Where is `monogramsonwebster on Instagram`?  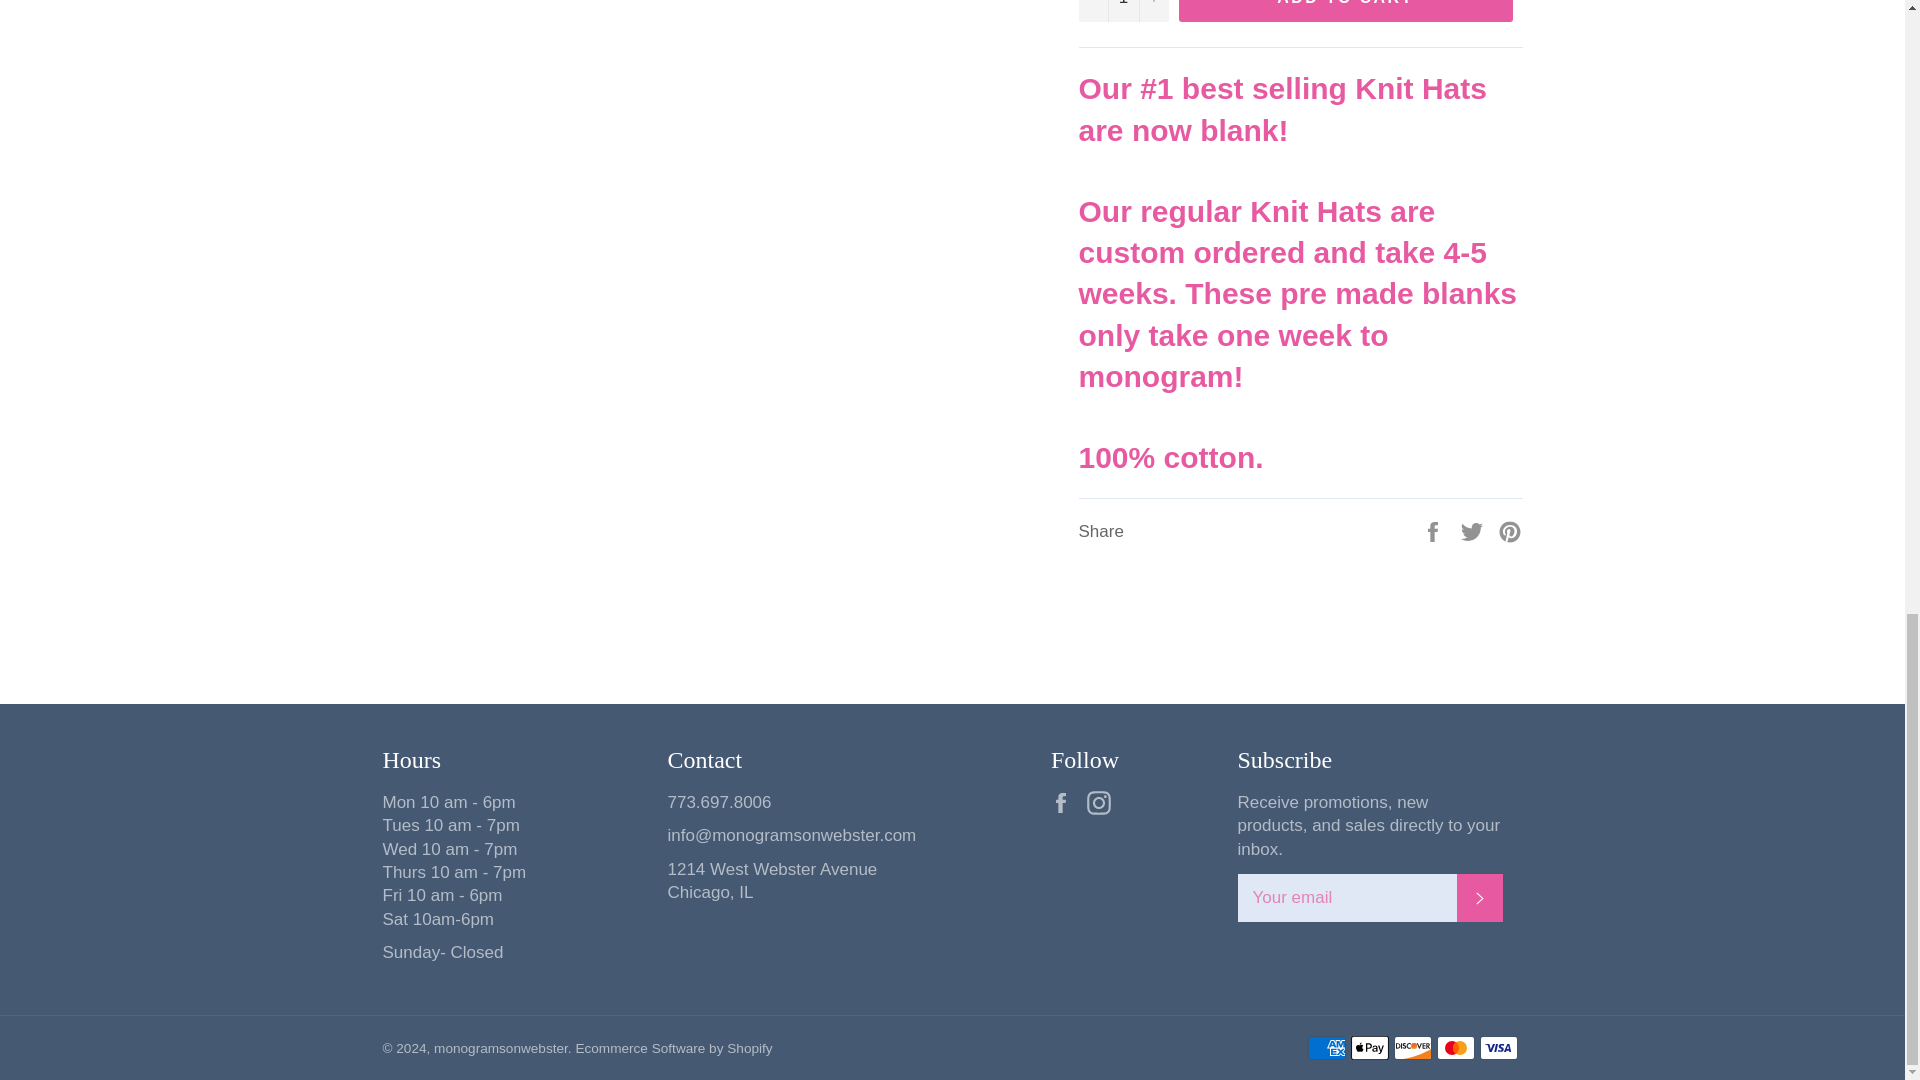 monogramsonwebster on Instagram is located at coordinates (1104, 803).